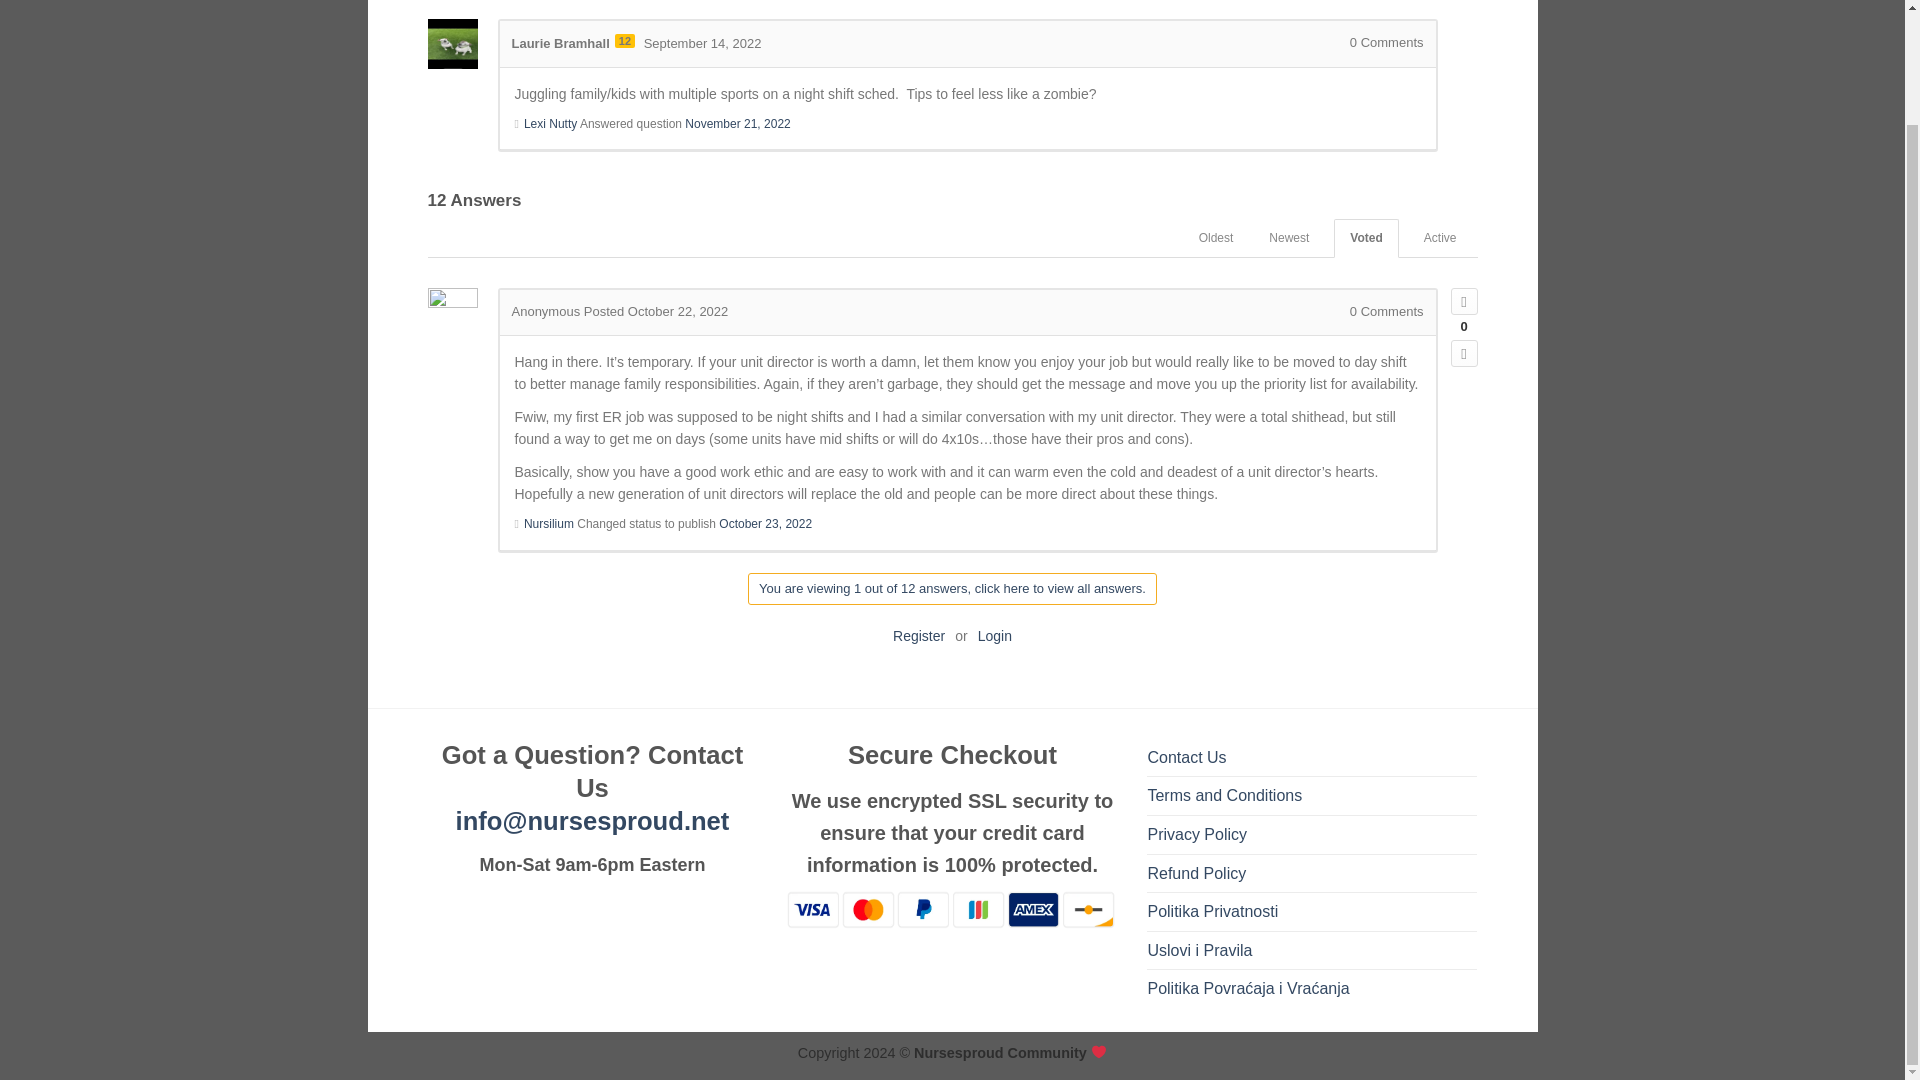 The image size is (1920, 1080). I want to click on October 23, 2022, so click(765, 524).